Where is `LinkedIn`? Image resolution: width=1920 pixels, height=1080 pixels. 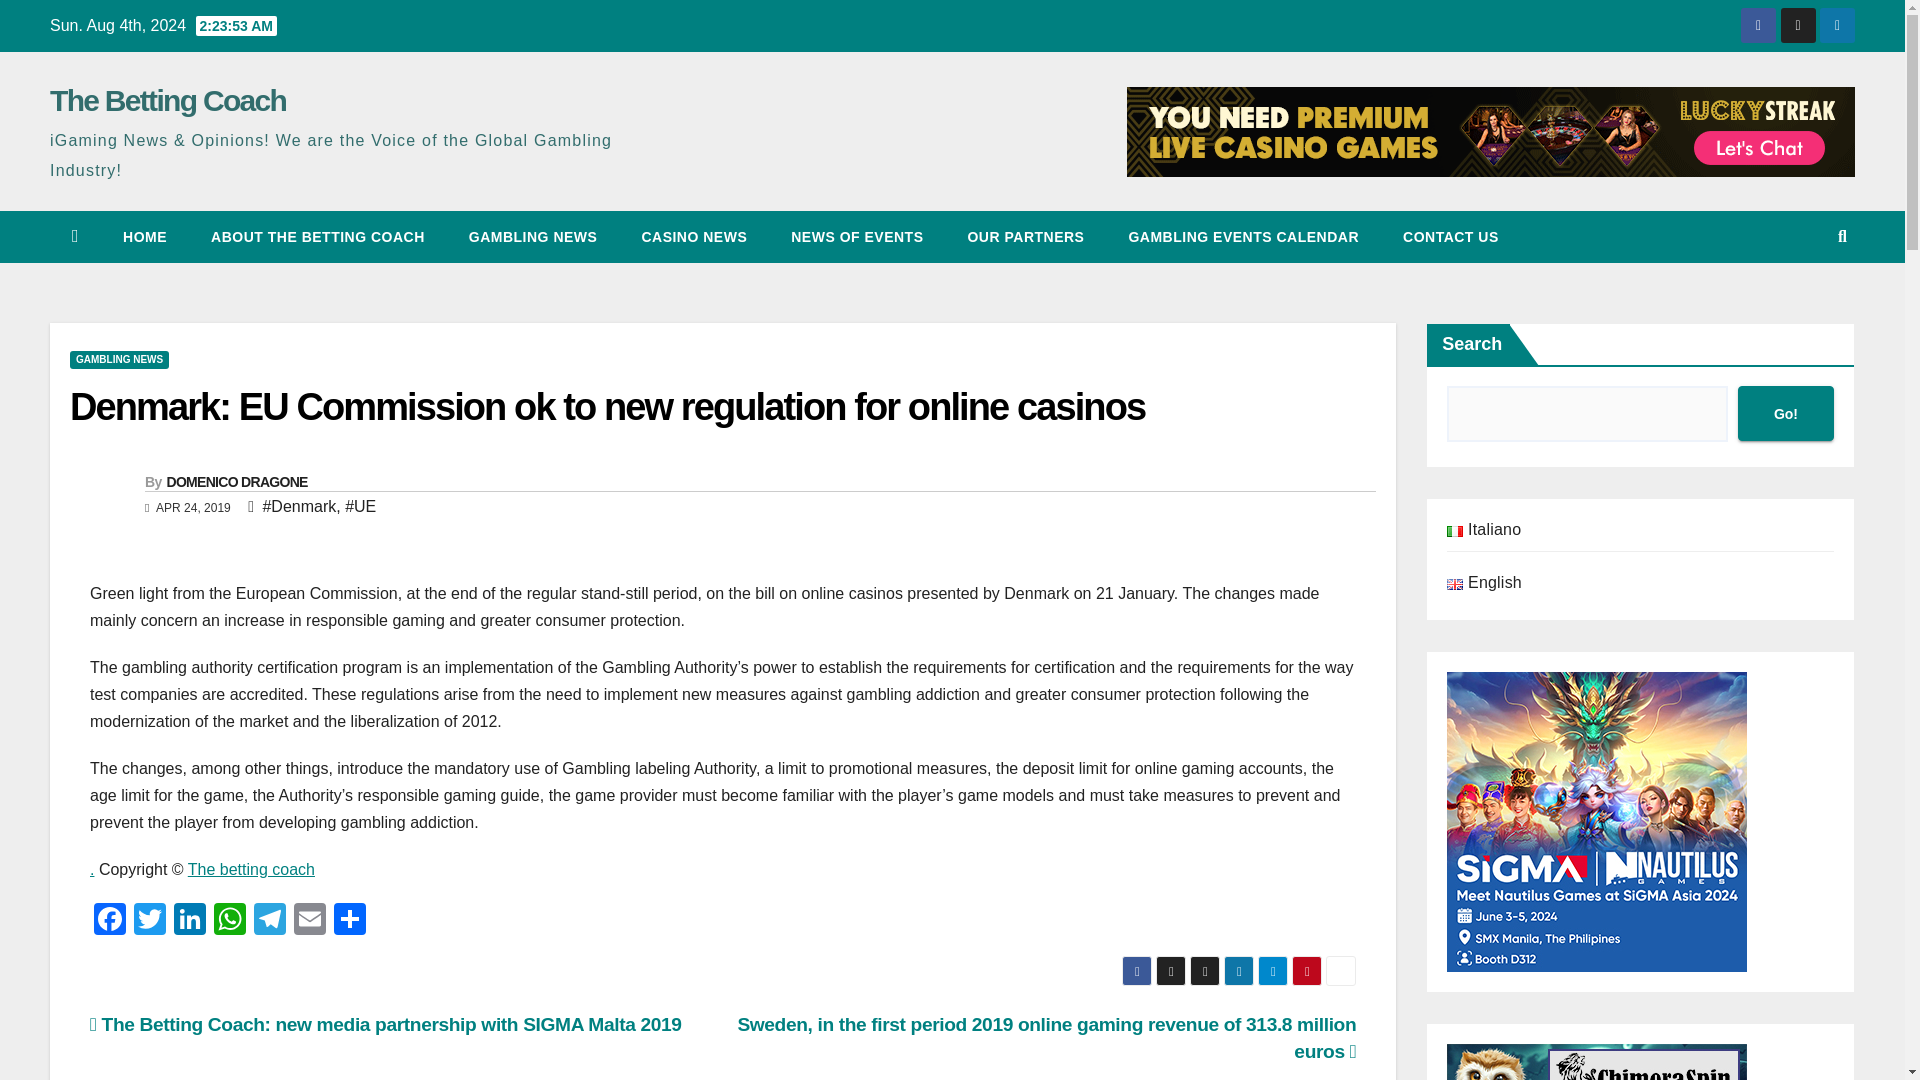
LinkedIn is located at coordinates (190, 920).